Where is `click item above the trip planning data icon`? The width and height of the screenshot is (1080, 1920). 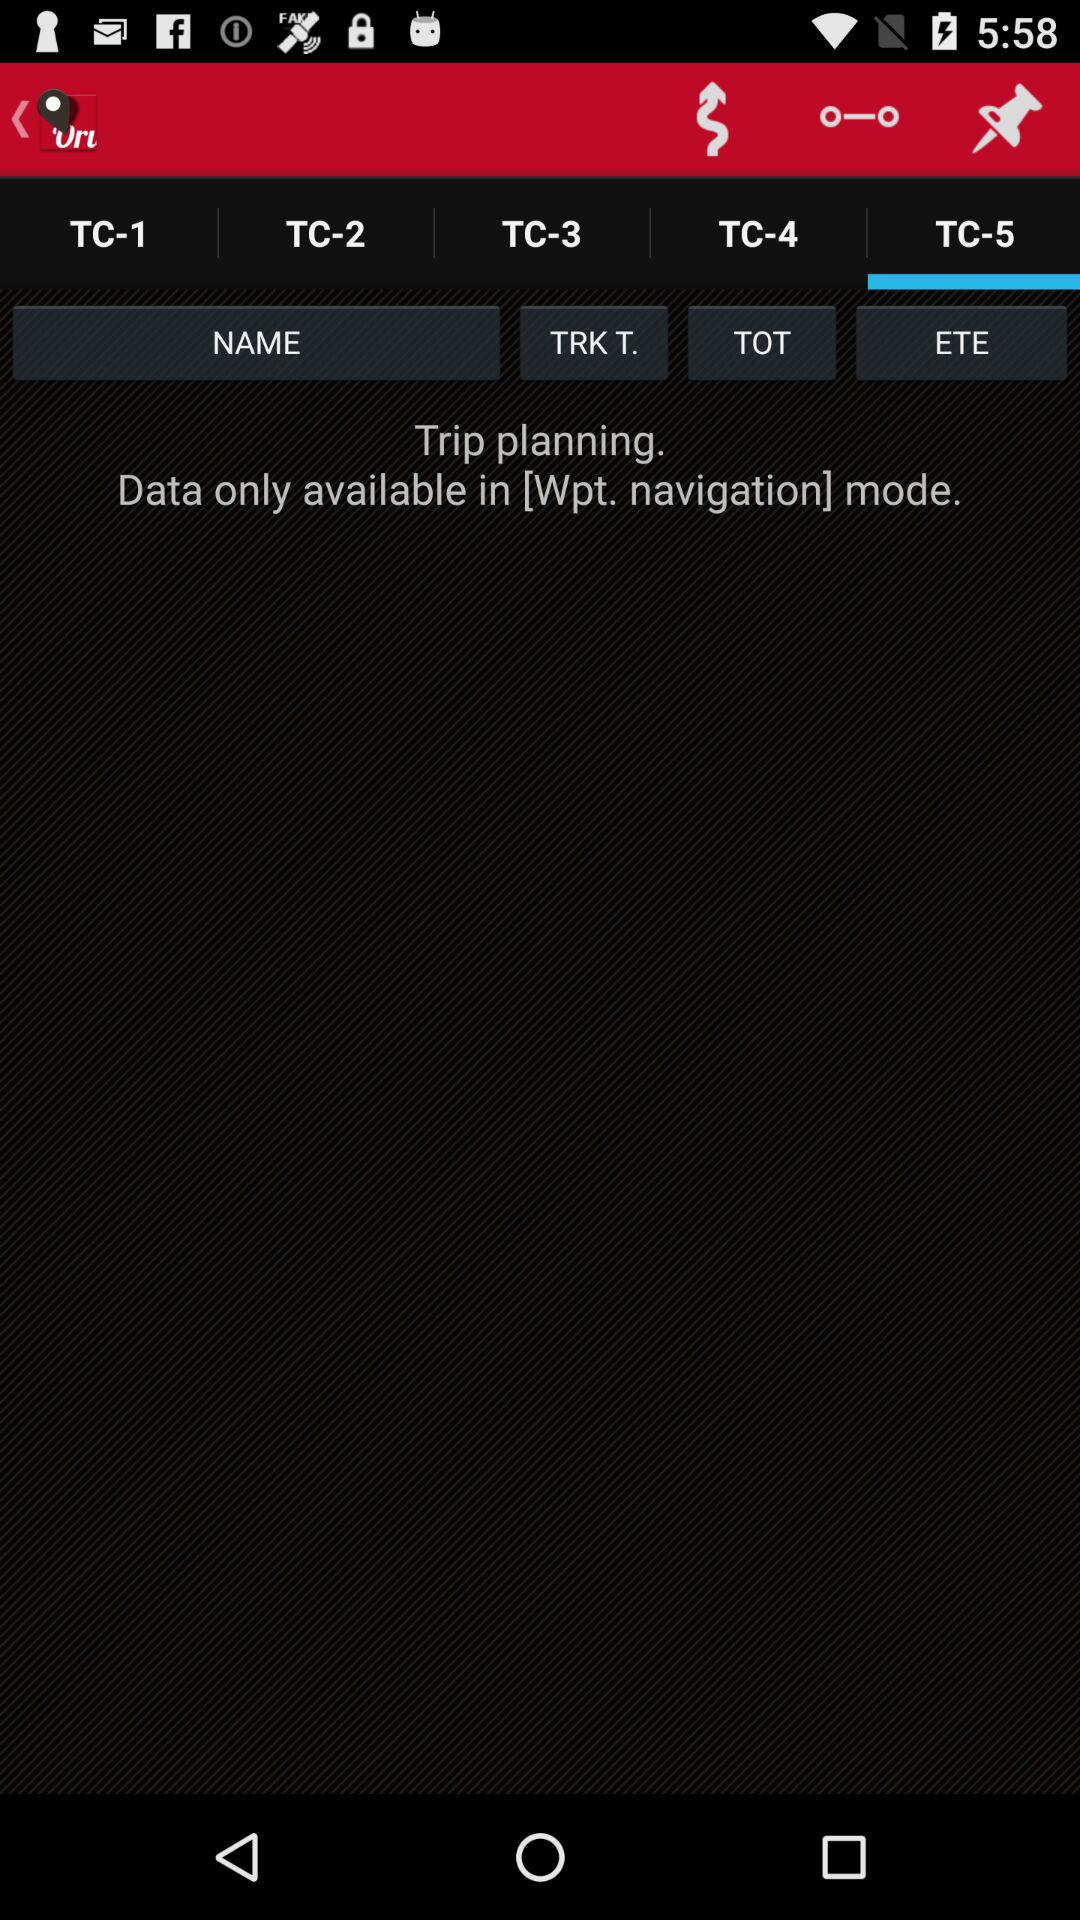 click item above the trip planning data icon is located at coordinates (962, 342).